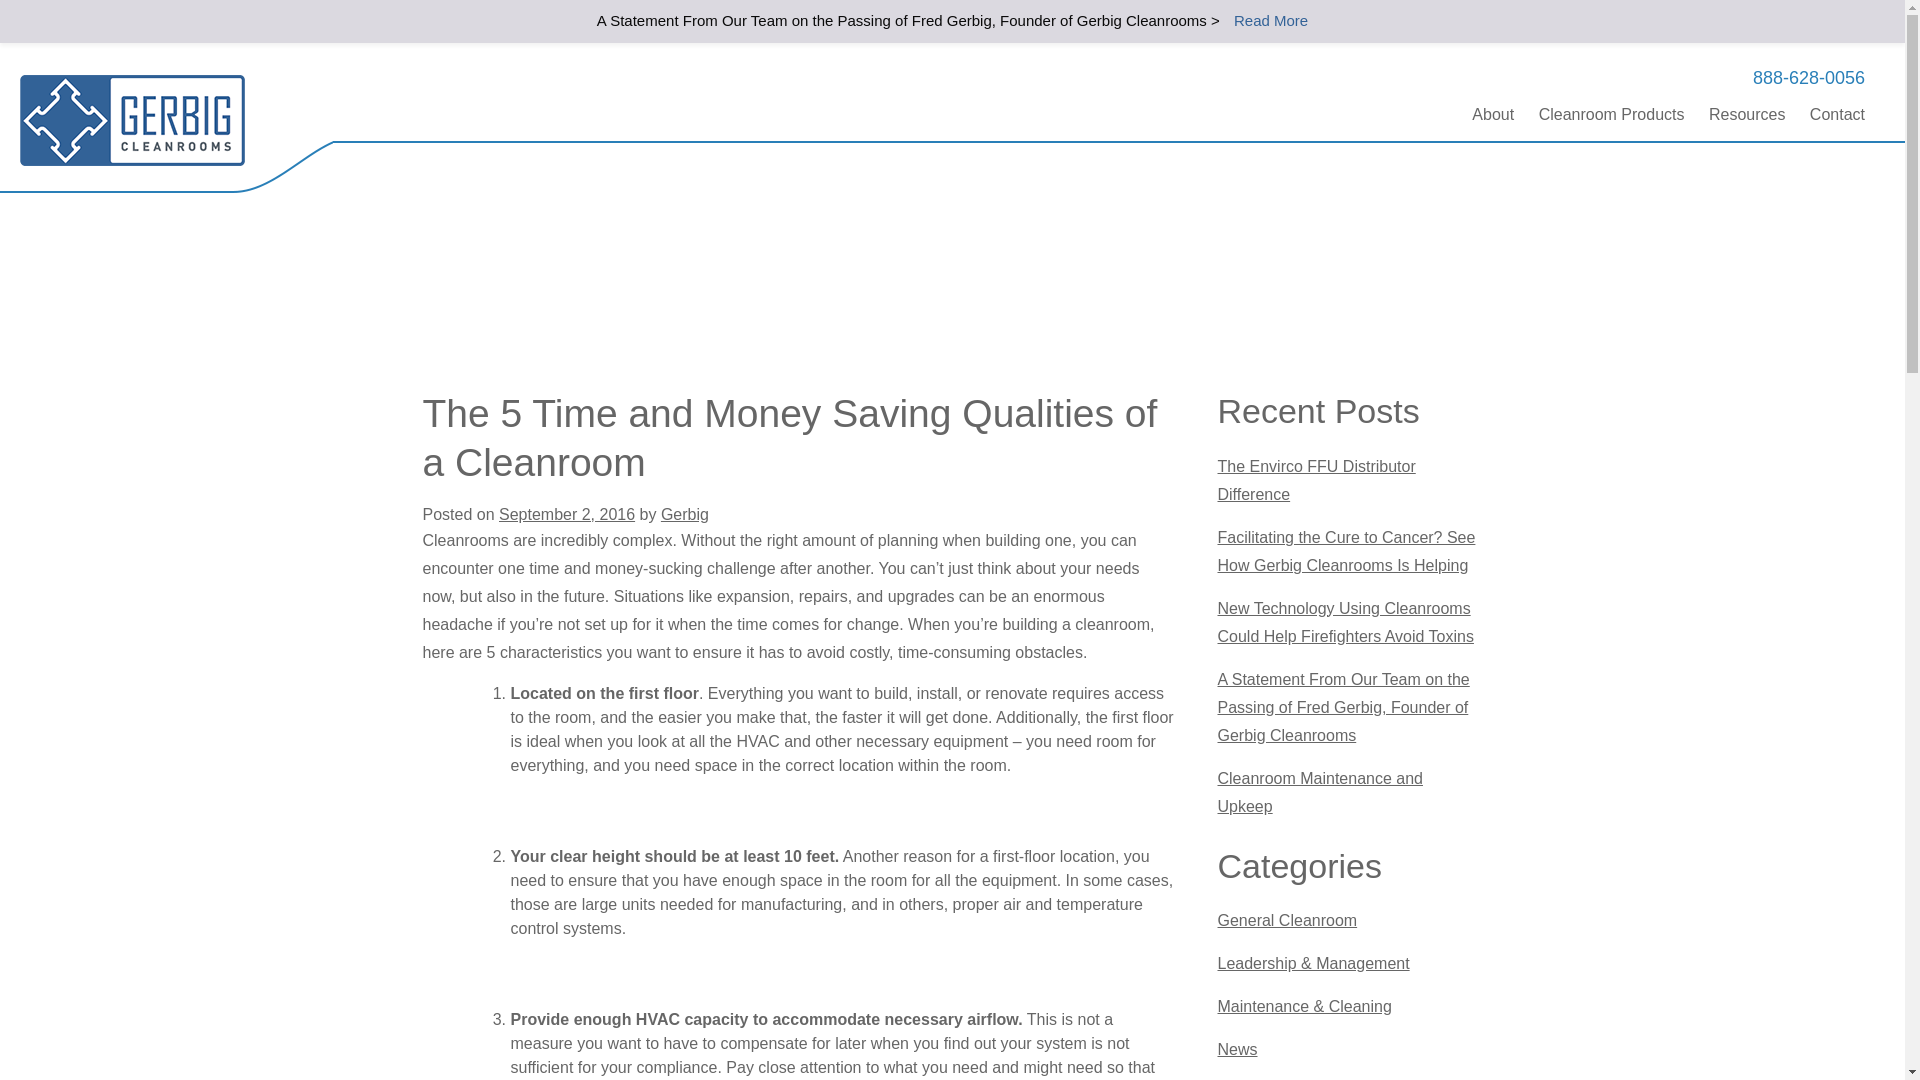  I want to click on Gerbig, so click(684, 514).